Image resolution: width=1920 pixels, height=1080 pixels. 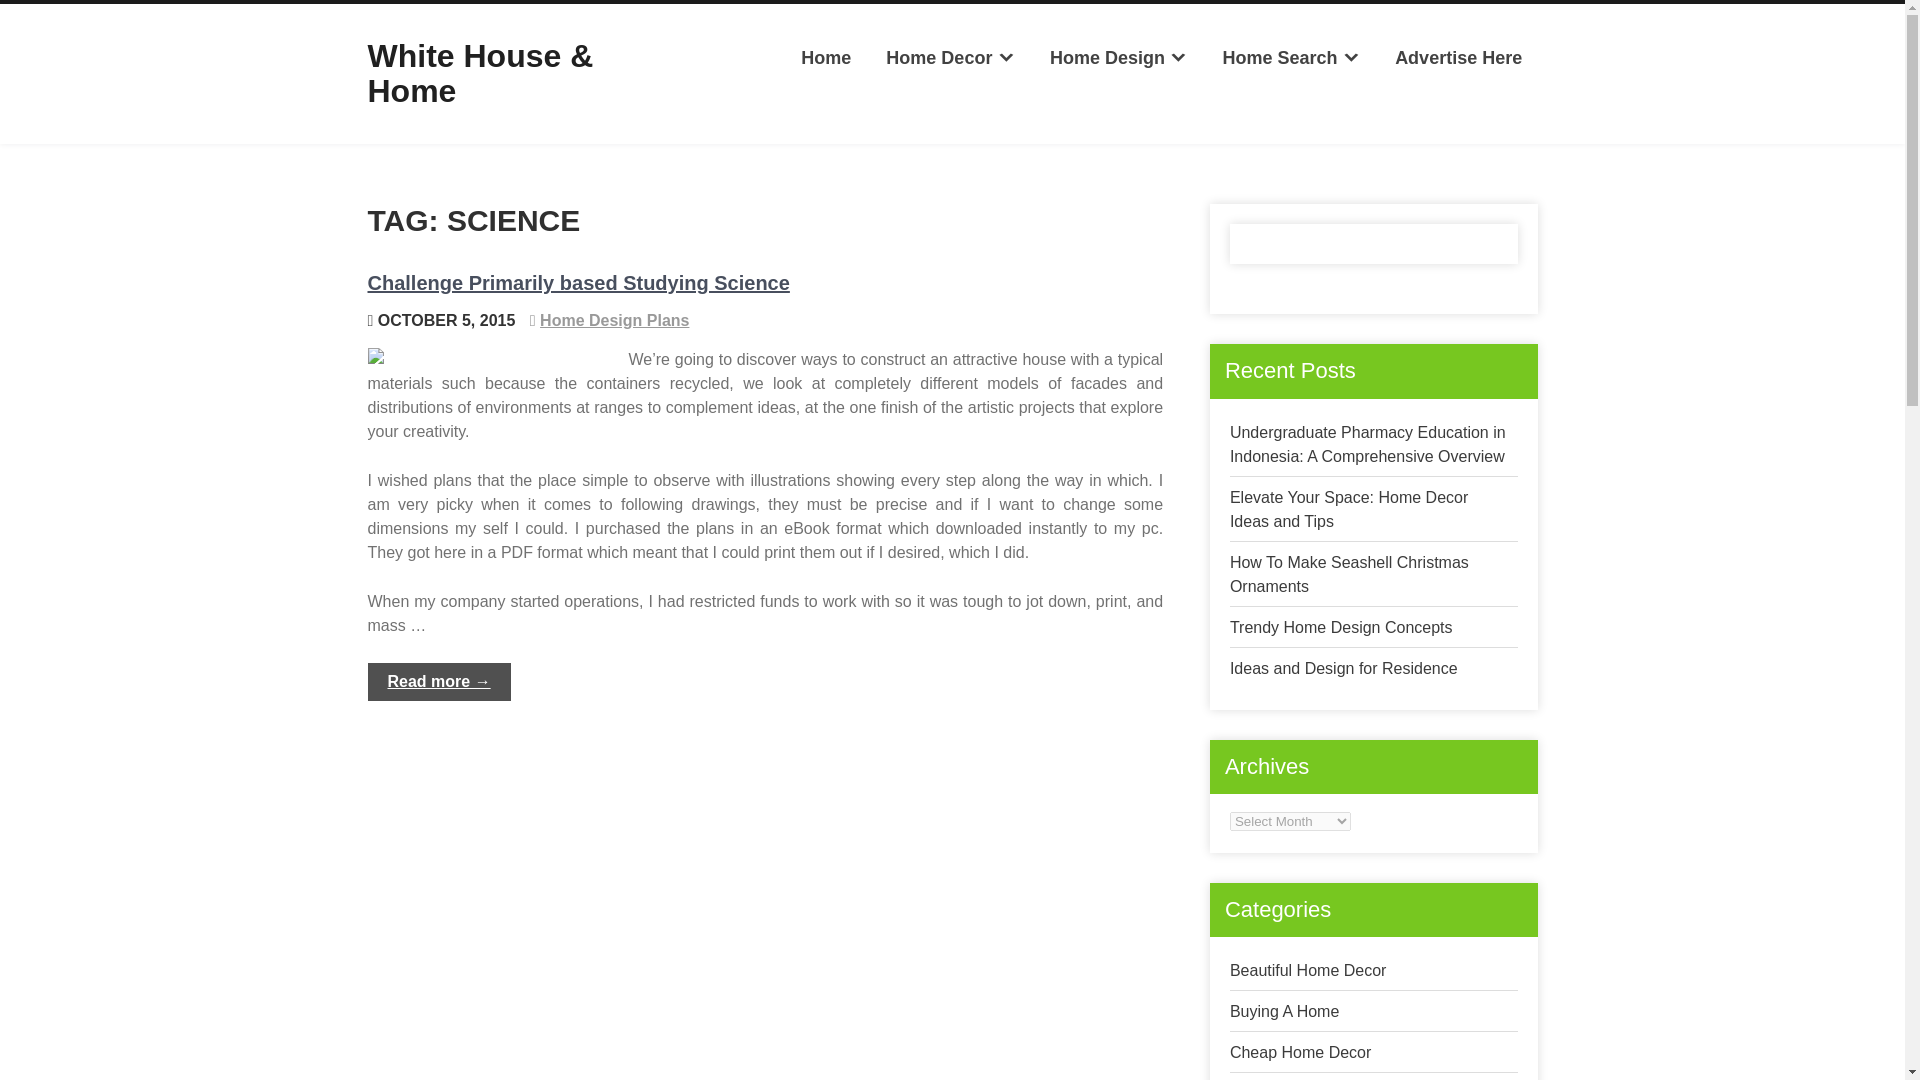 I want to click on Trendy Home Design Concepts, so click(x=1342, y=627).